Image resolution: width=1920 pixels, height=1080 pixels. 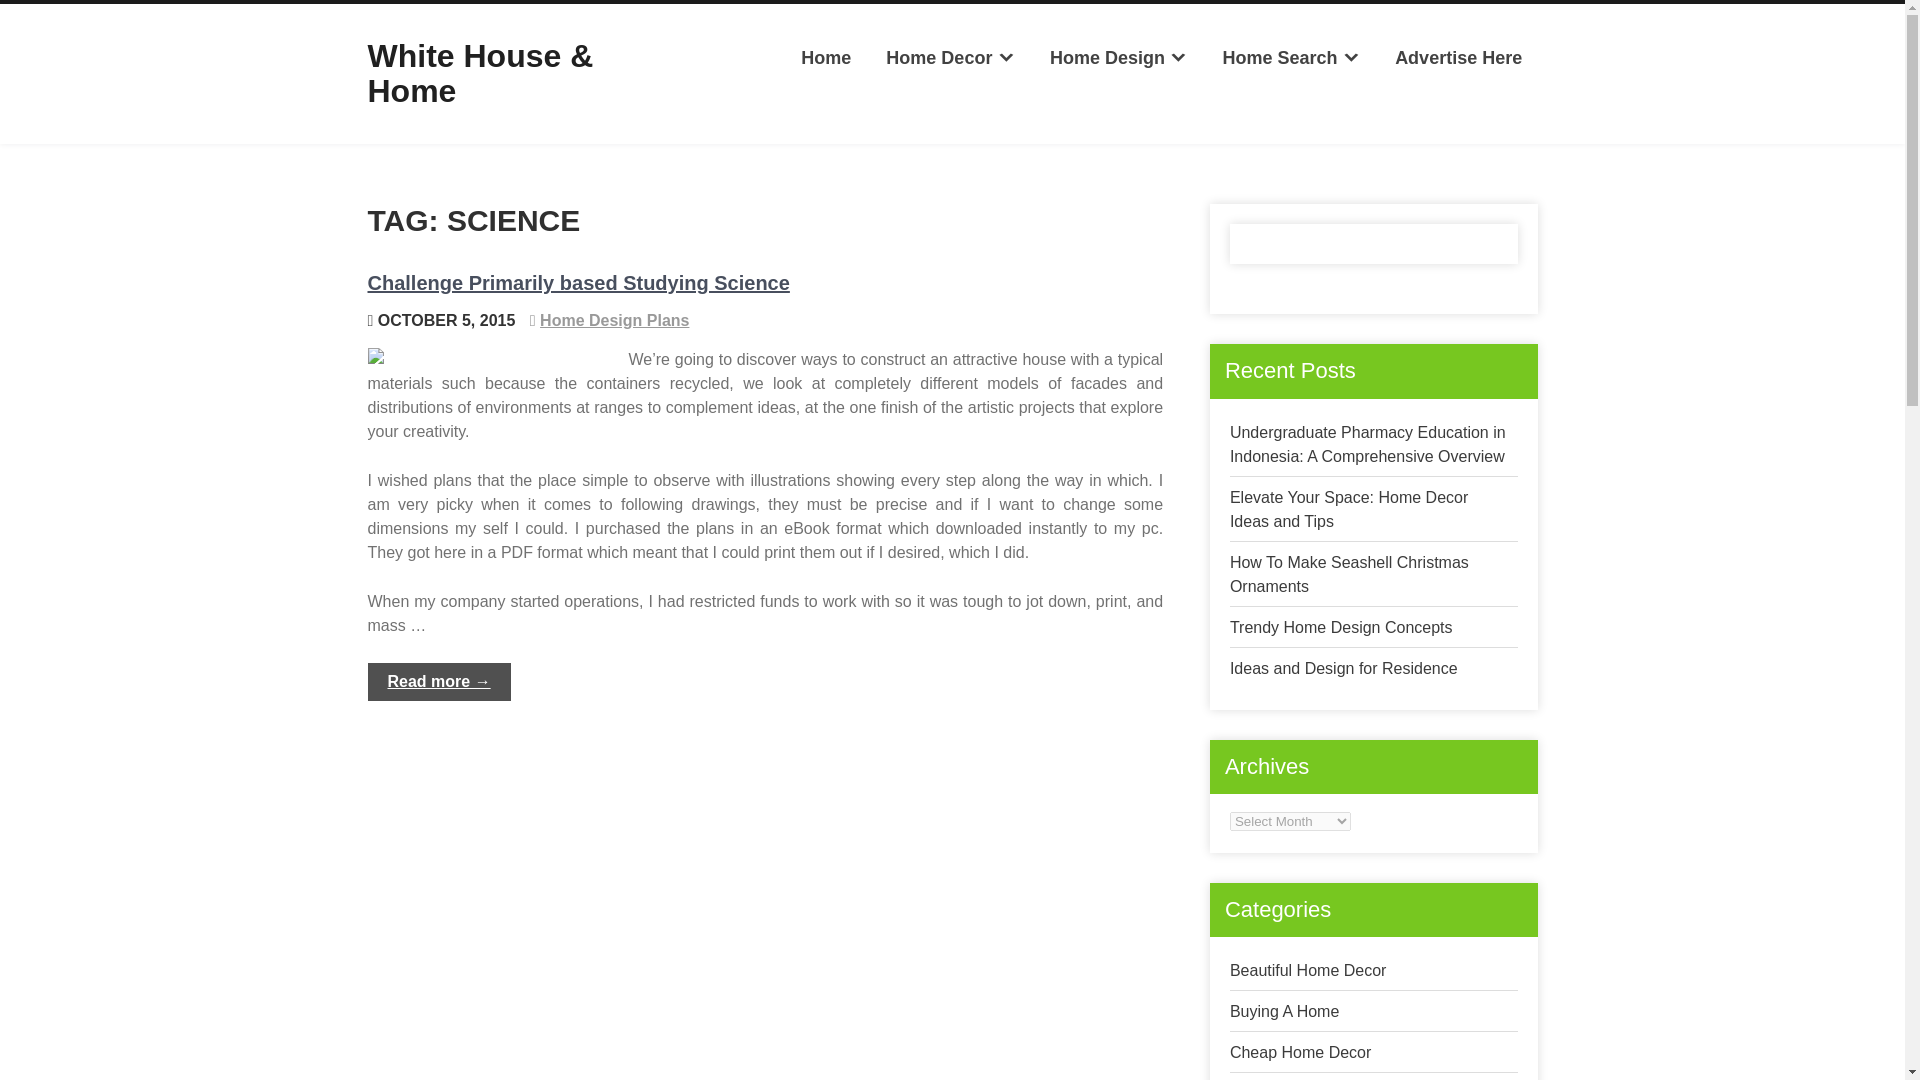 I want to click on Trendy Home Design Concepts, so click(x=1342, y=627).